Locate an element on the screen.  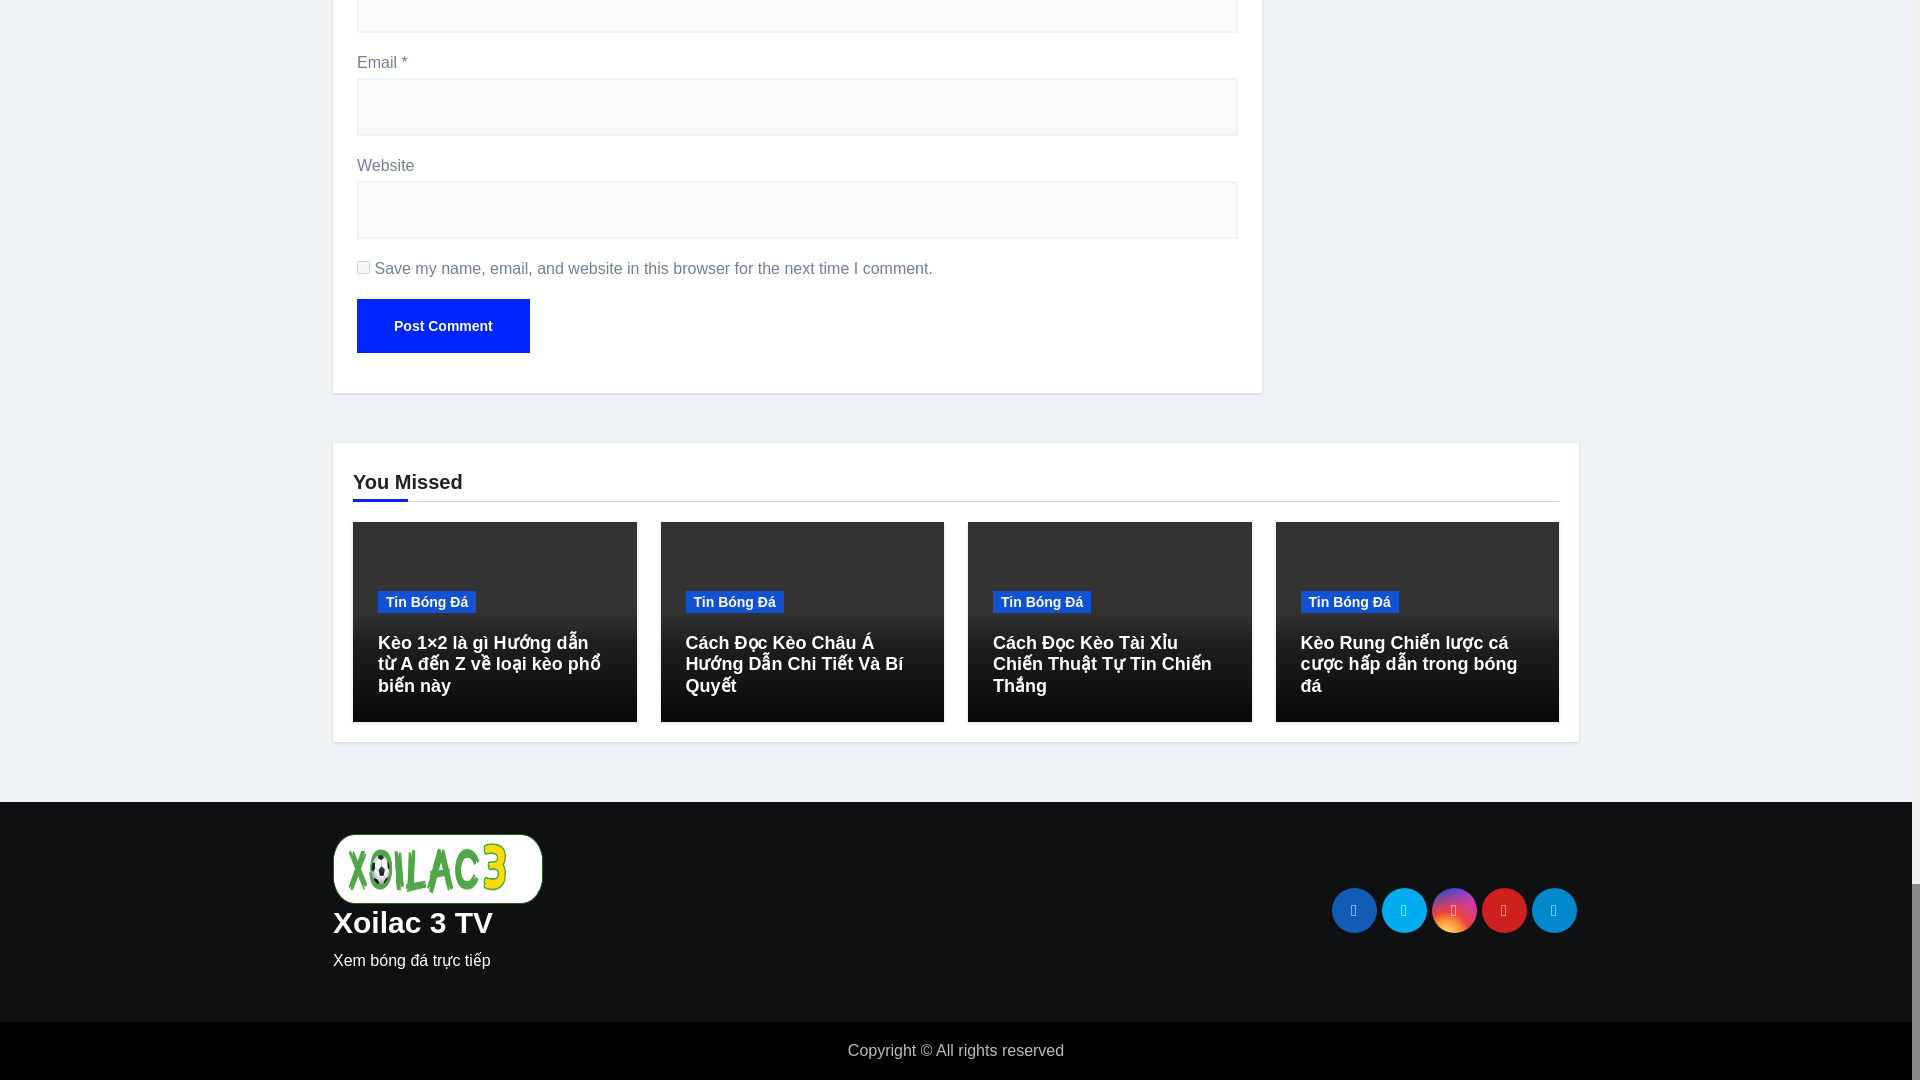
yes is located at coordinates (364, 268).